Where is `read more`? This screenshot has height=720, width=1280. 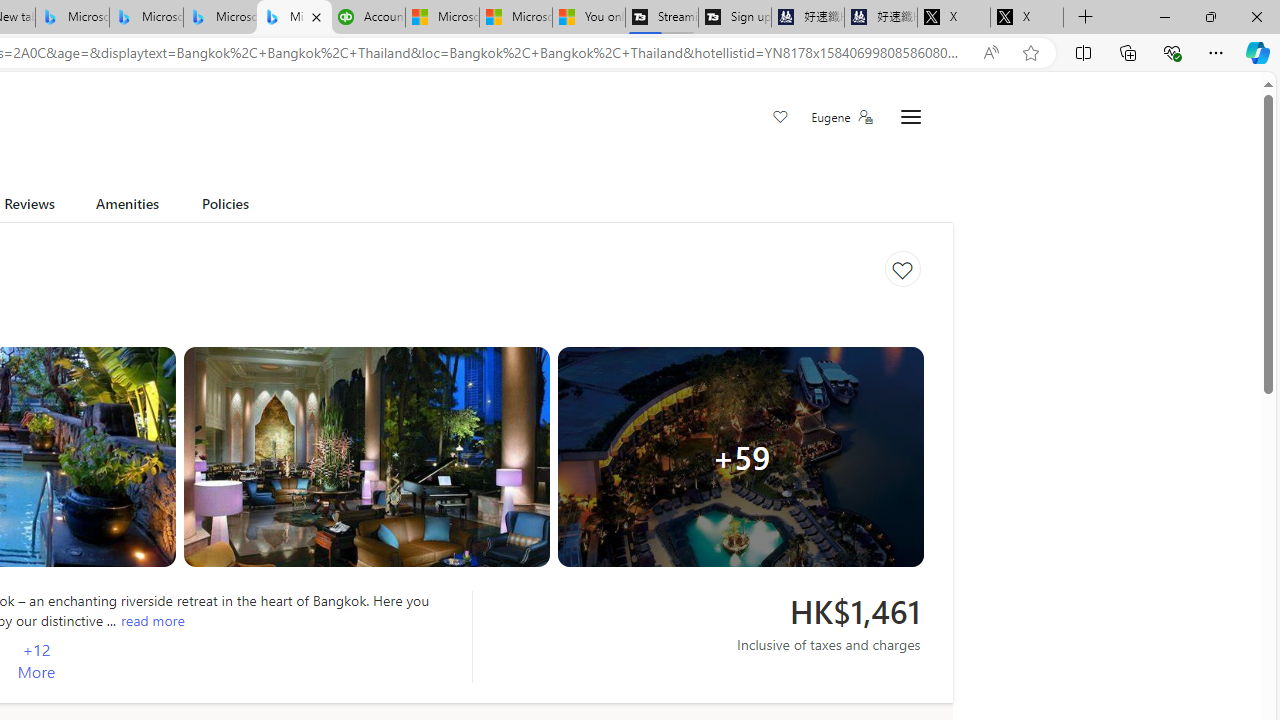
read more is located at coordinates (152, 620).